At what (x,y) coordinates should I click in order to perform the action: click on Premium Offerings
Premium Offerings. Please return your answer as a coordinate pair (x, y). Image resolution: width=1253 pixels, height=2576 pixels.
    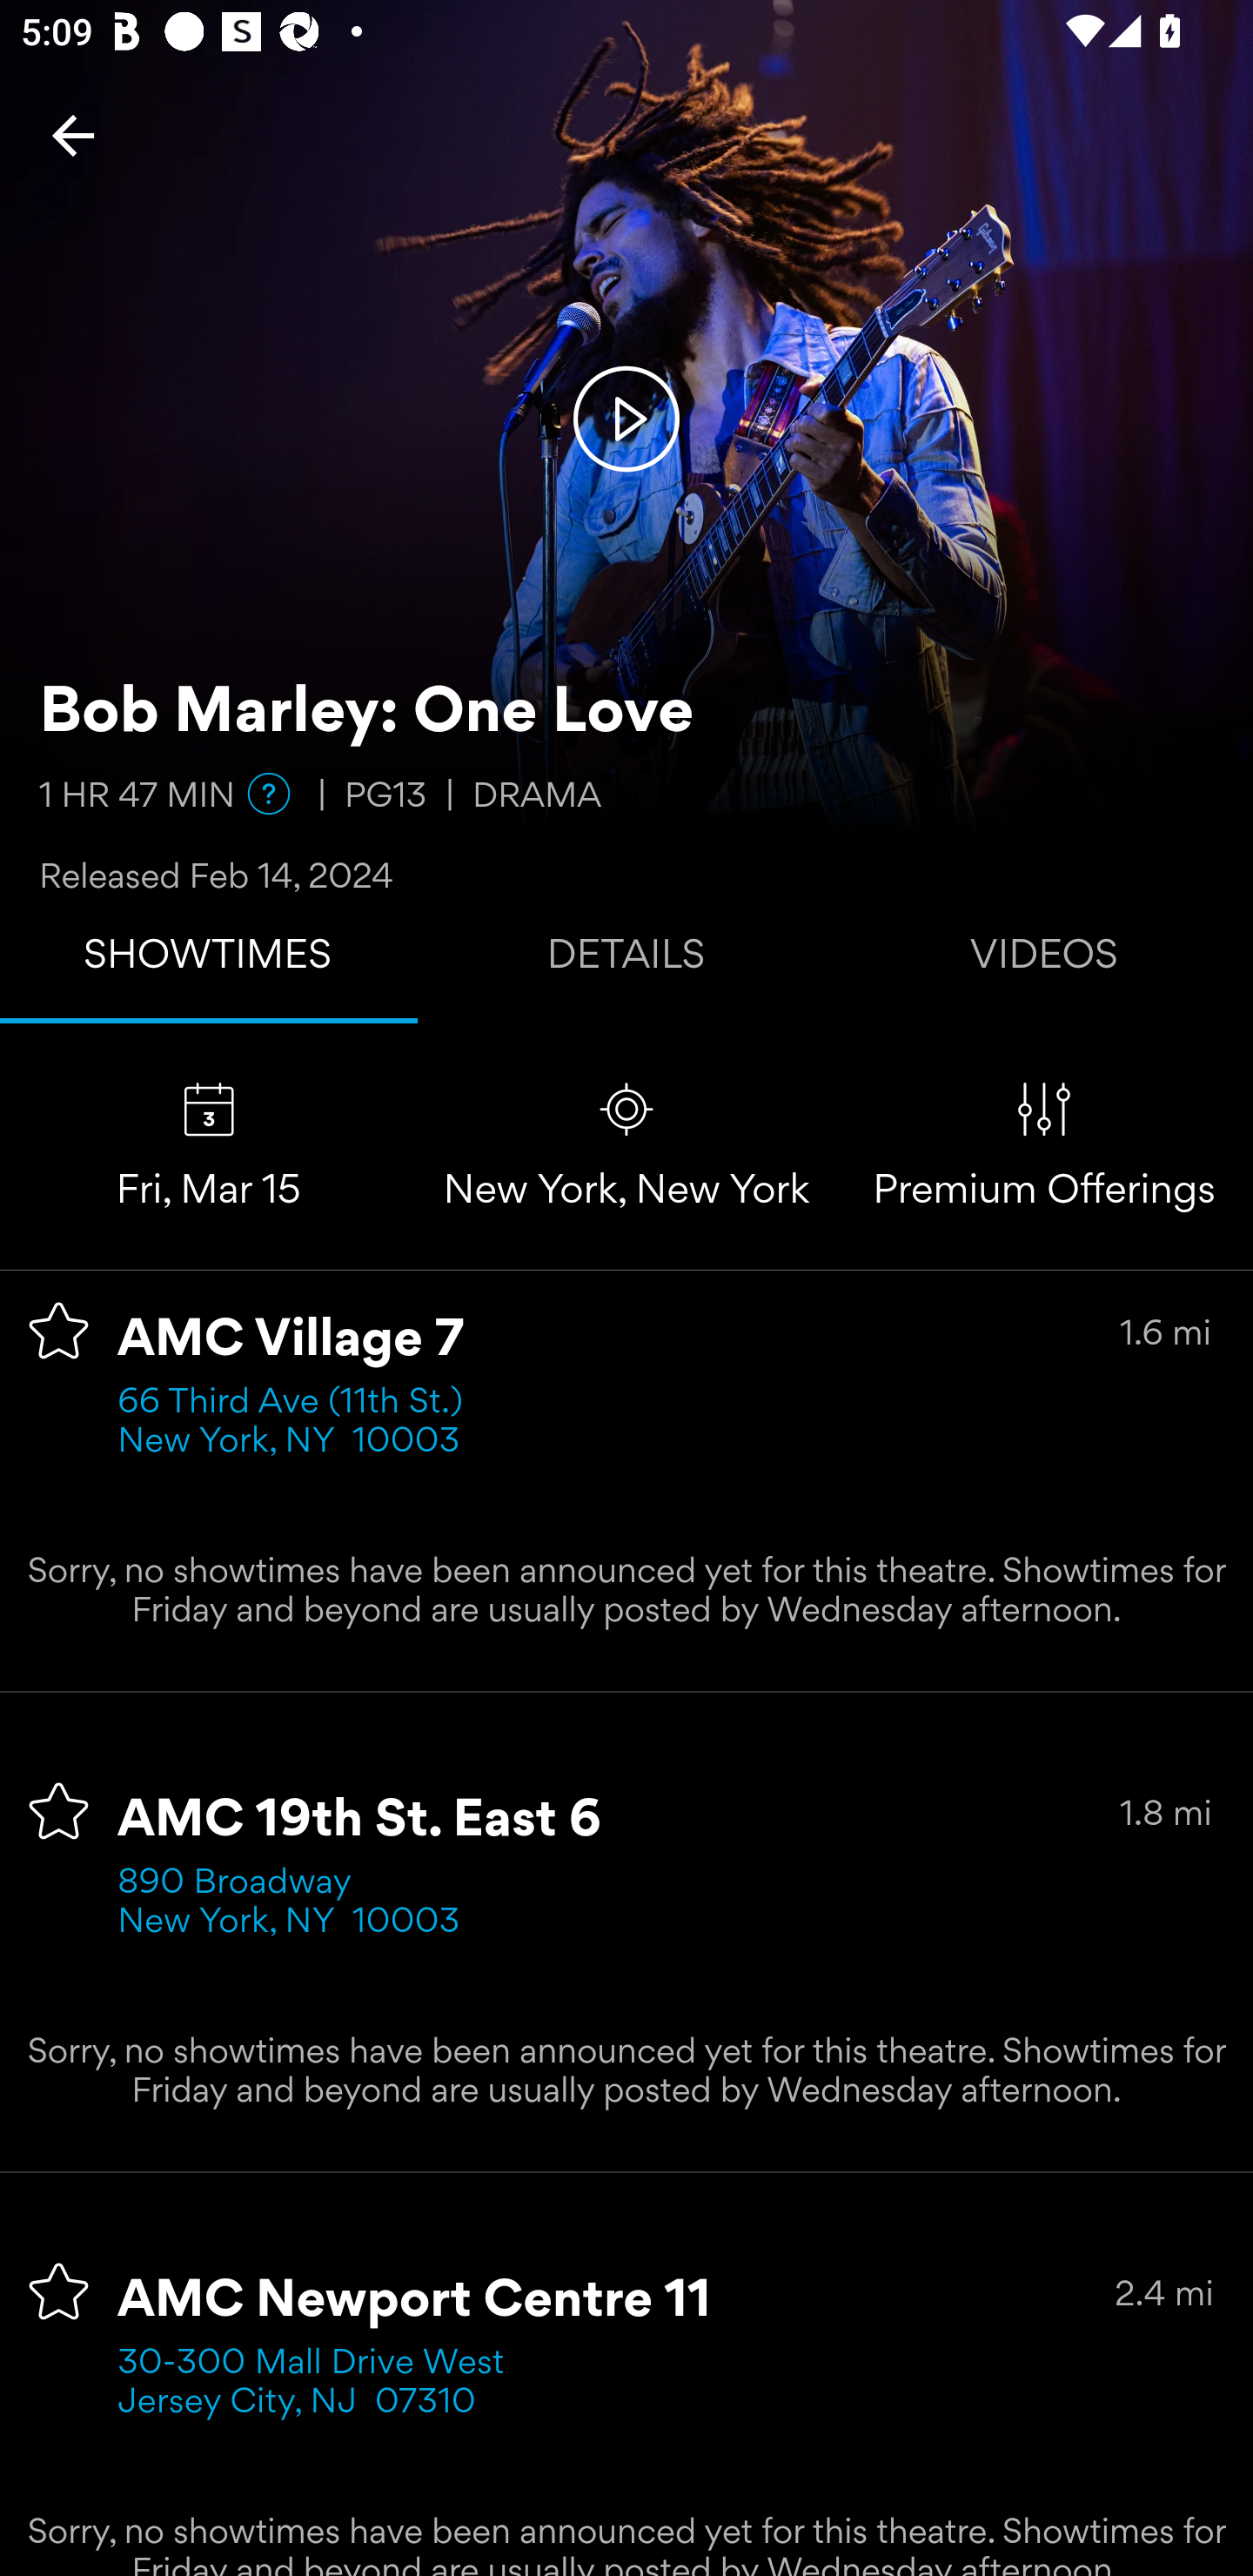
    Looking at the image, I should click on (1044, 1145).